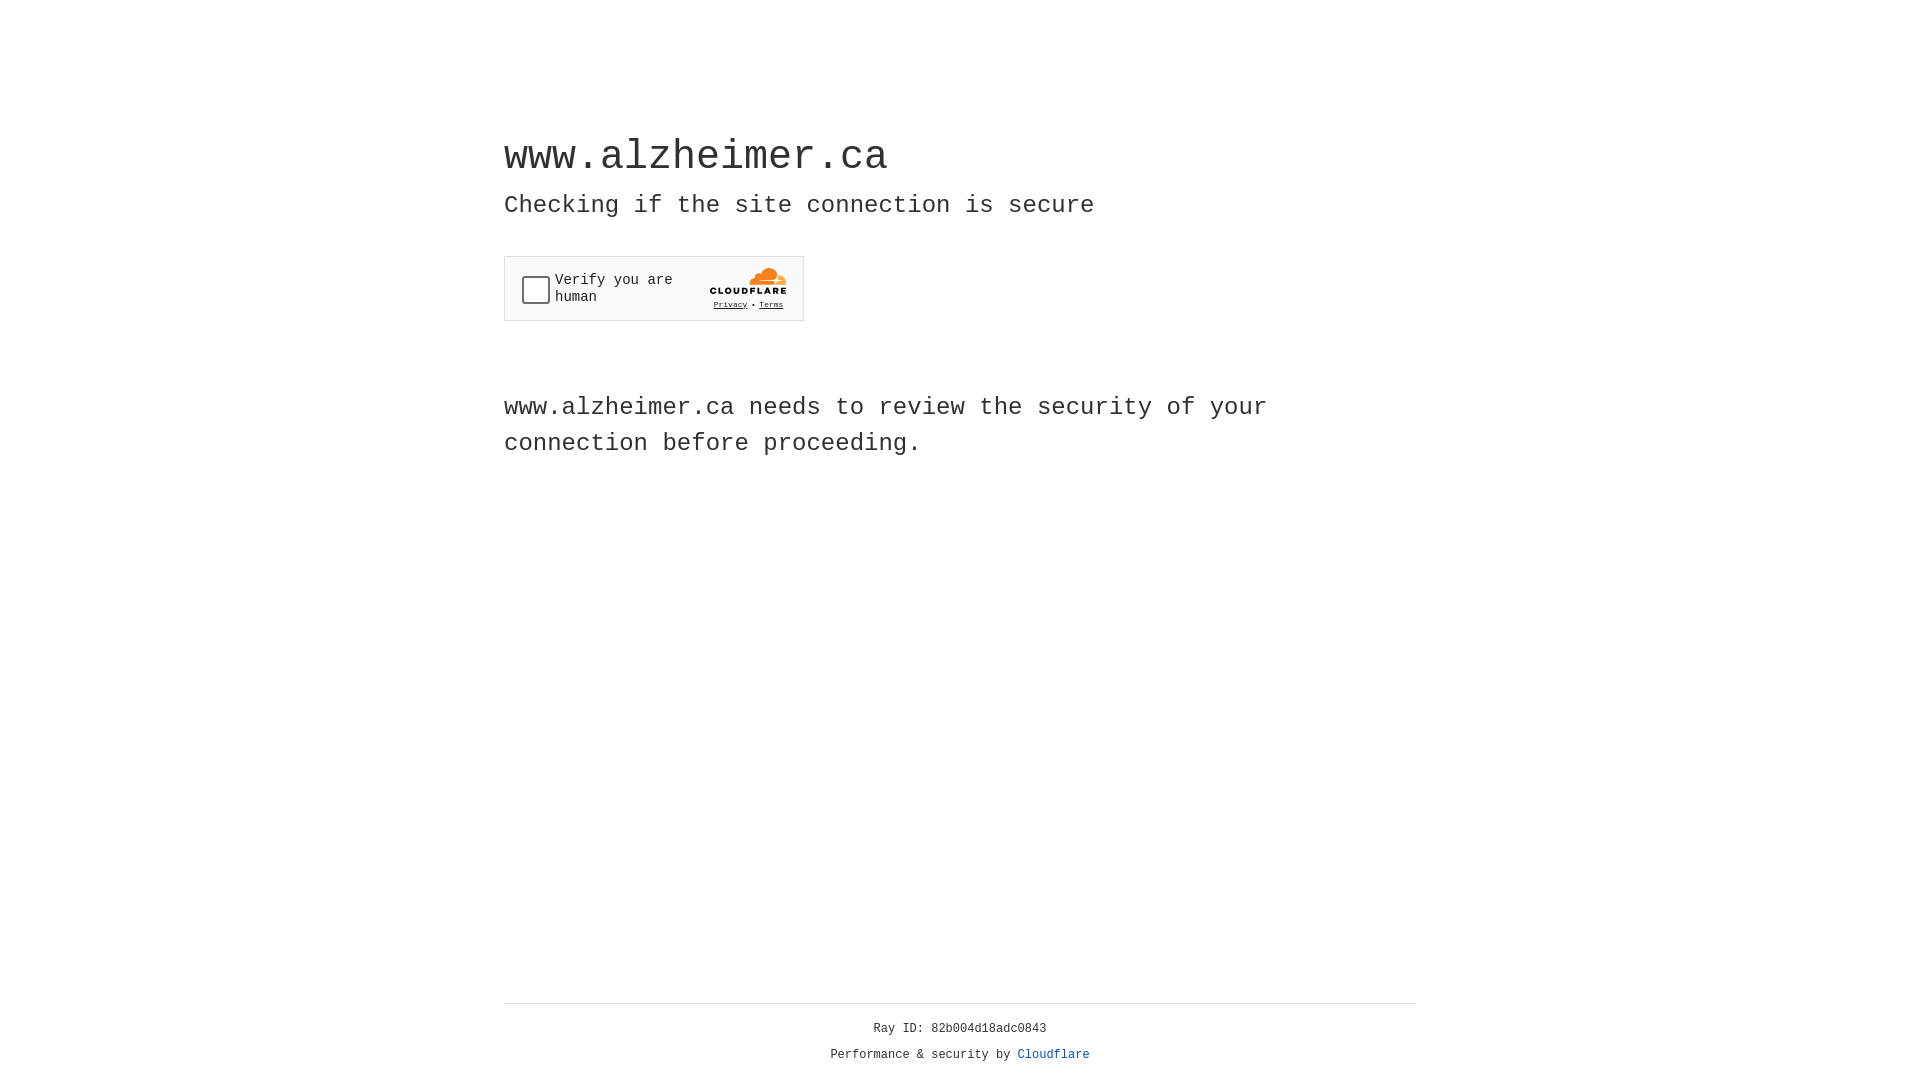 This screenshot has width=1920, height=1080. Describe the element at coordinates (654, 288) in the screenshot. I see `Widget containing a Cloudflare security challenge` at that location.